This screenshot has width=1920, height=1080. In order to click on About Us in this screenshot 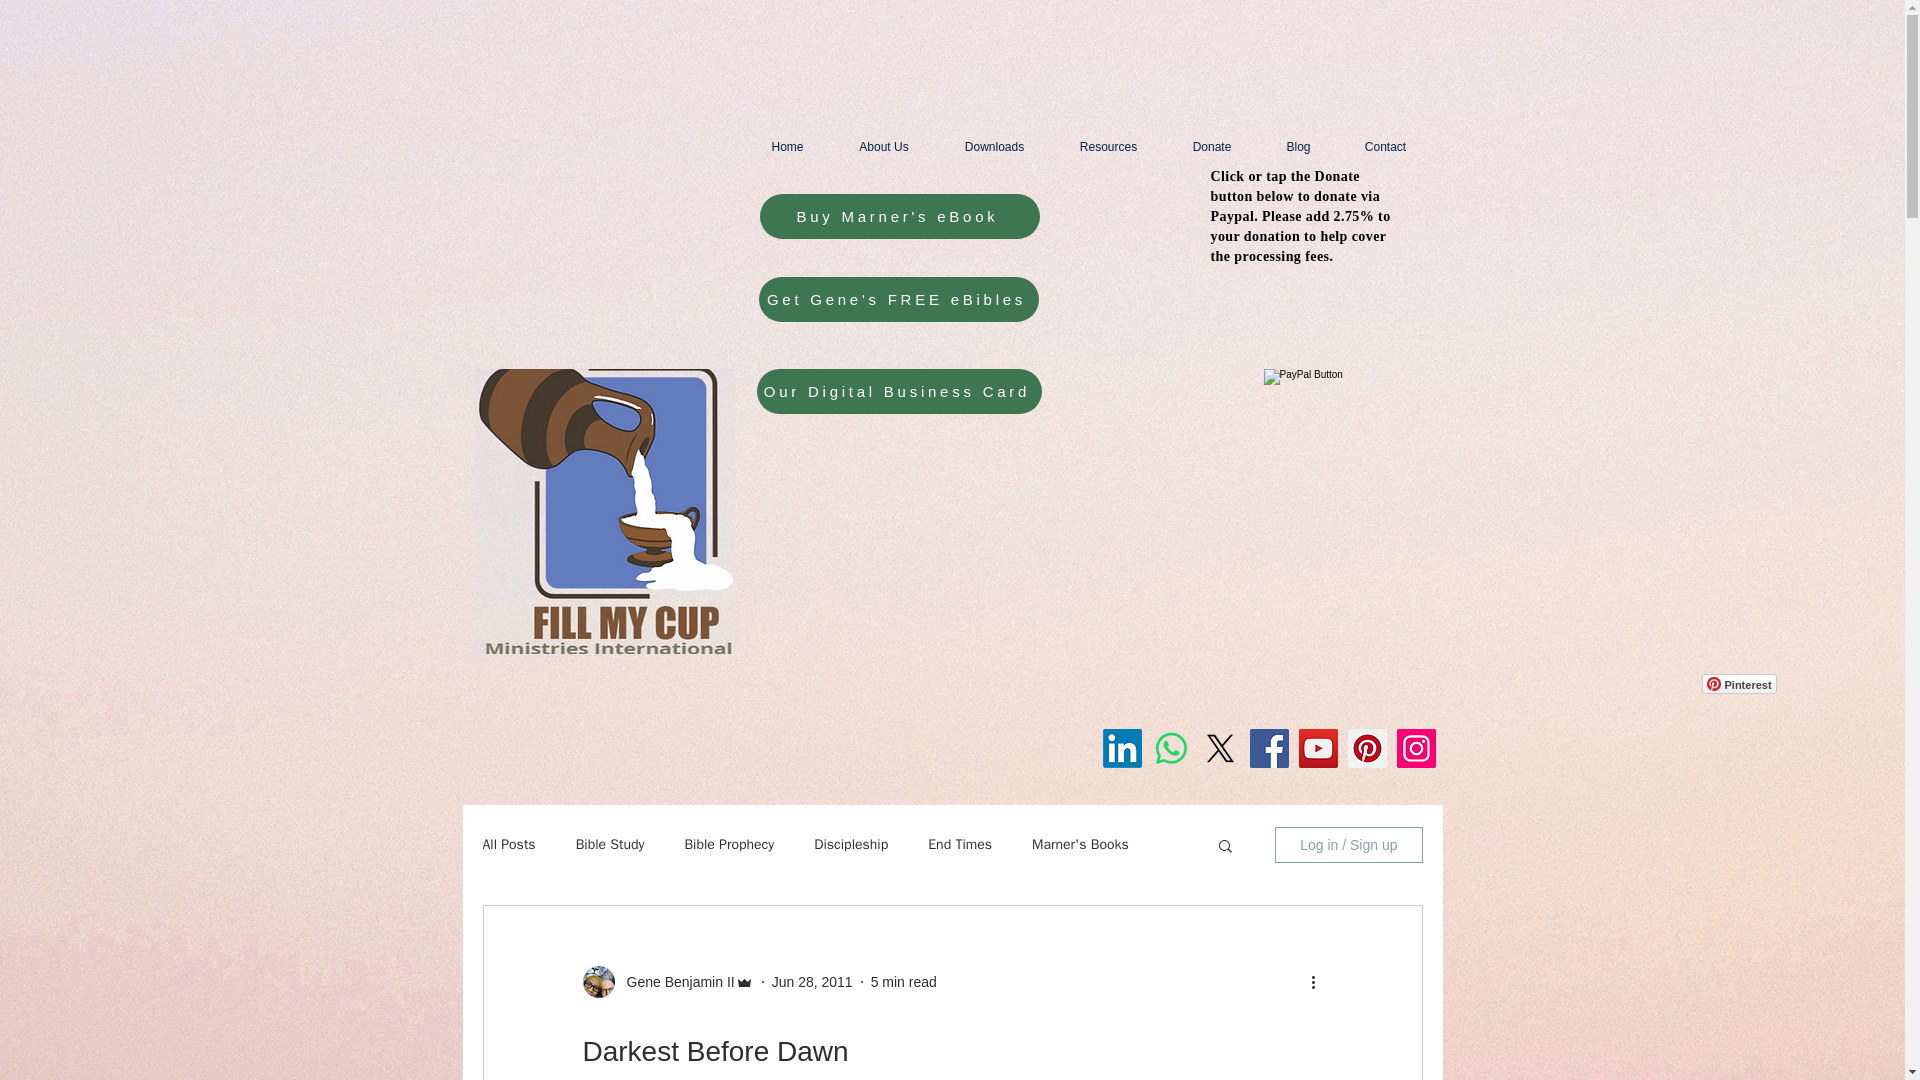, I will do `click(884, 146)`.